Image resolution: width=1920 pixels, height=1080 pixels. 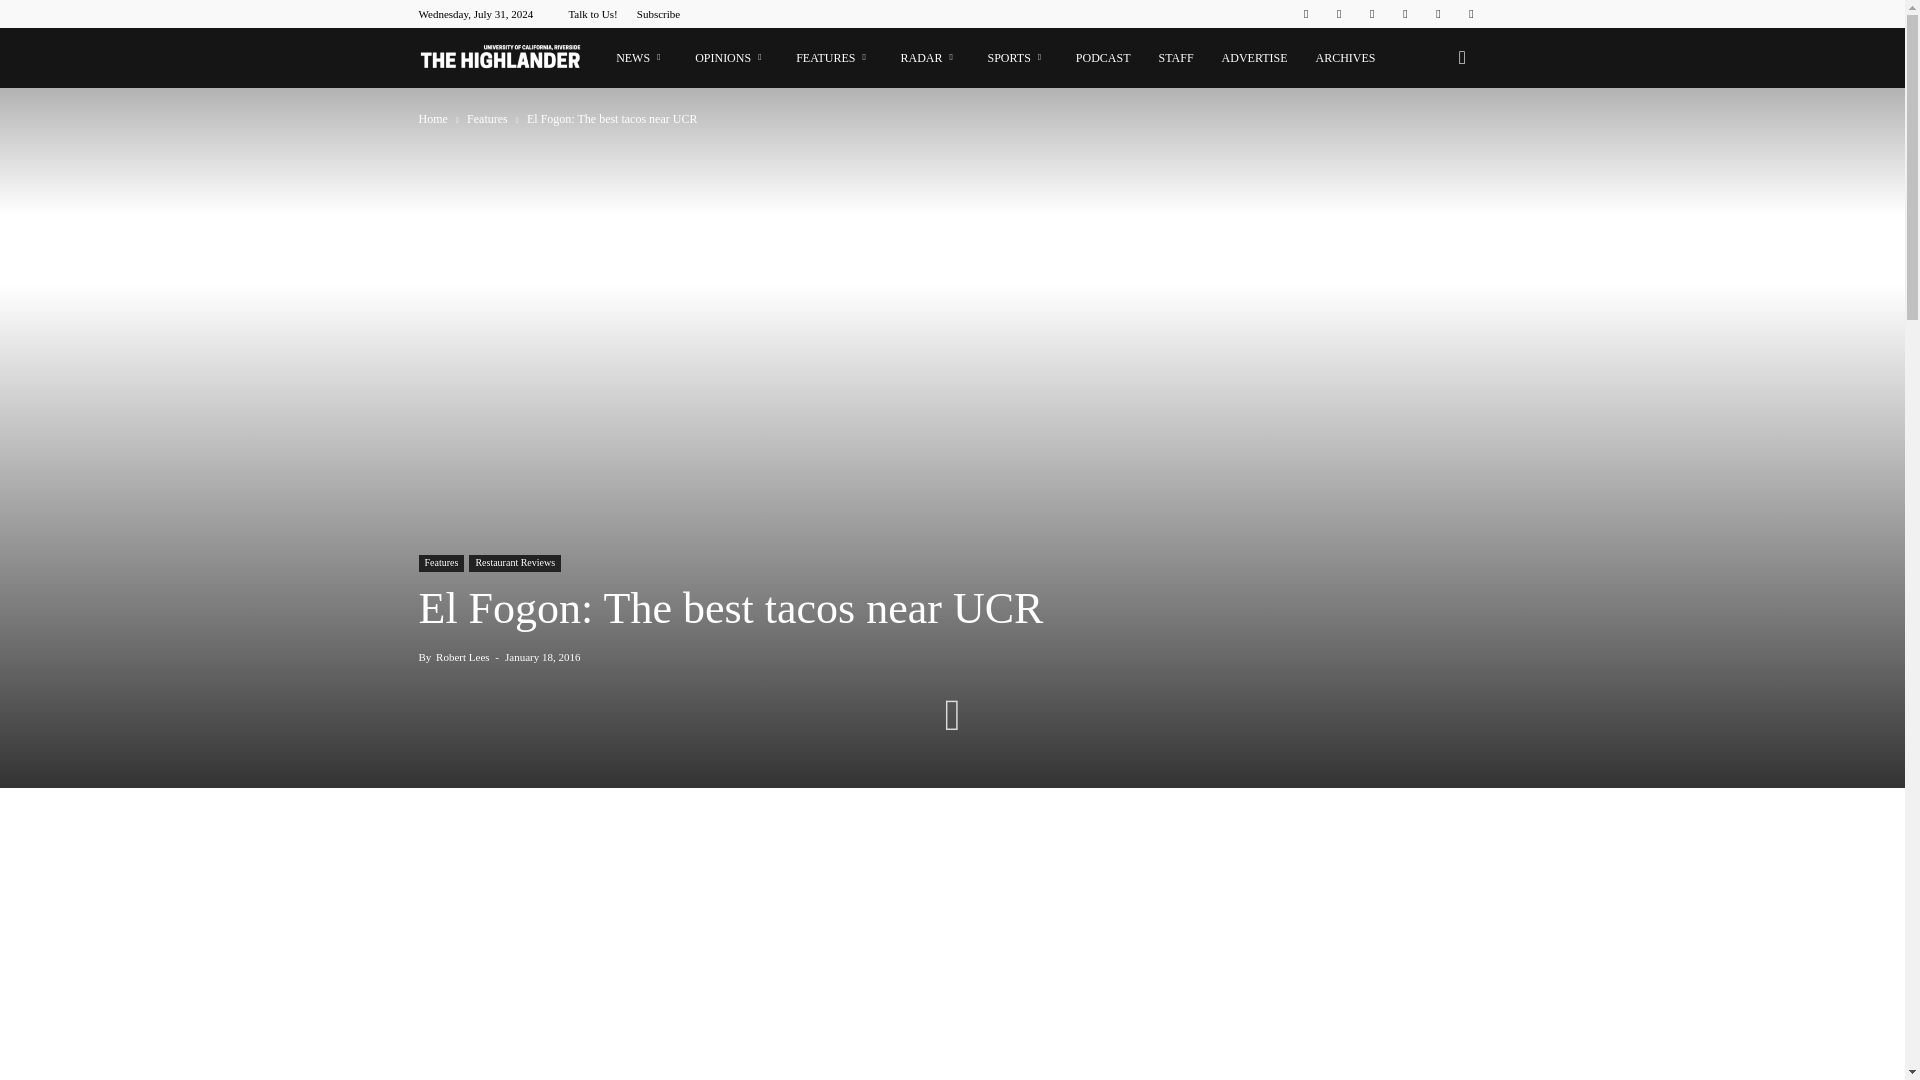 I want to click on Talk to Us!, so click(x=592, y=14).